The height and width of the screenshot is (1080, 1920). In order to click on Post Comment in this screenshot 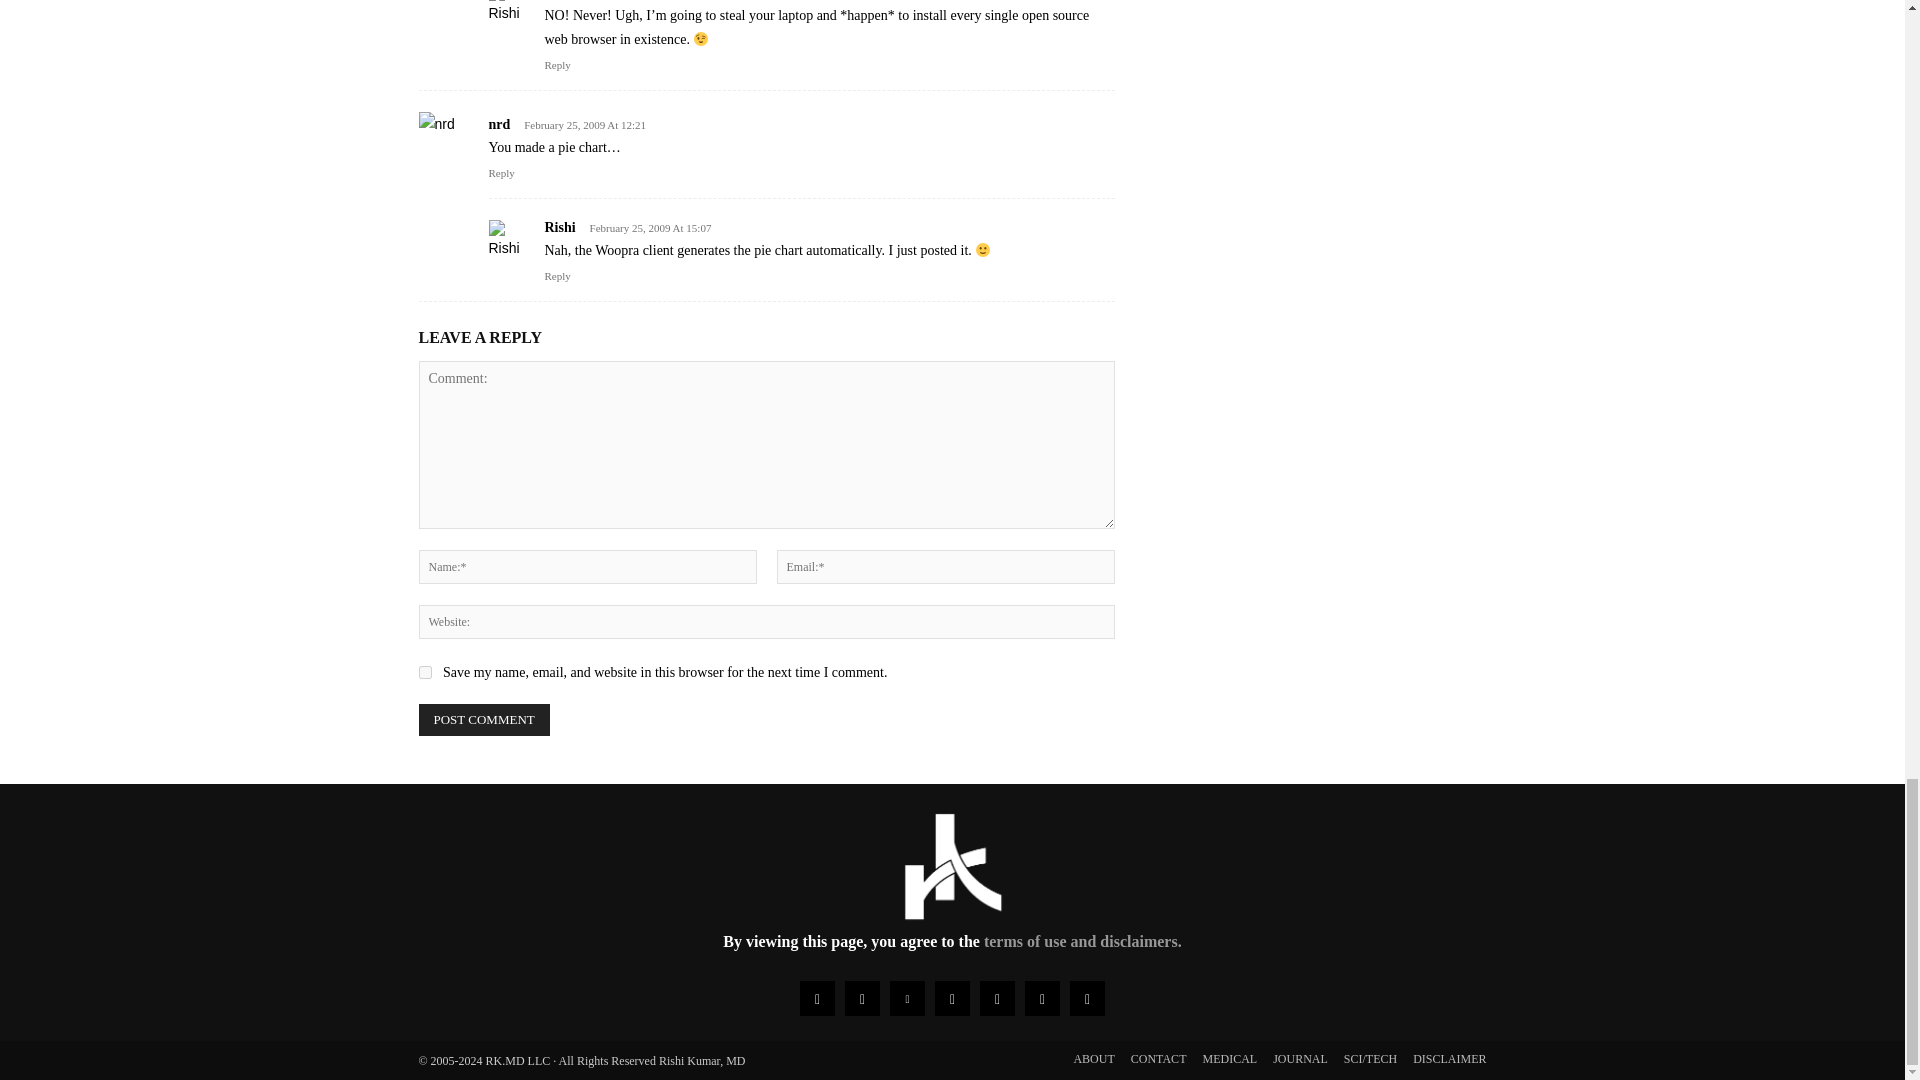, I will do `click(484, 720)`.